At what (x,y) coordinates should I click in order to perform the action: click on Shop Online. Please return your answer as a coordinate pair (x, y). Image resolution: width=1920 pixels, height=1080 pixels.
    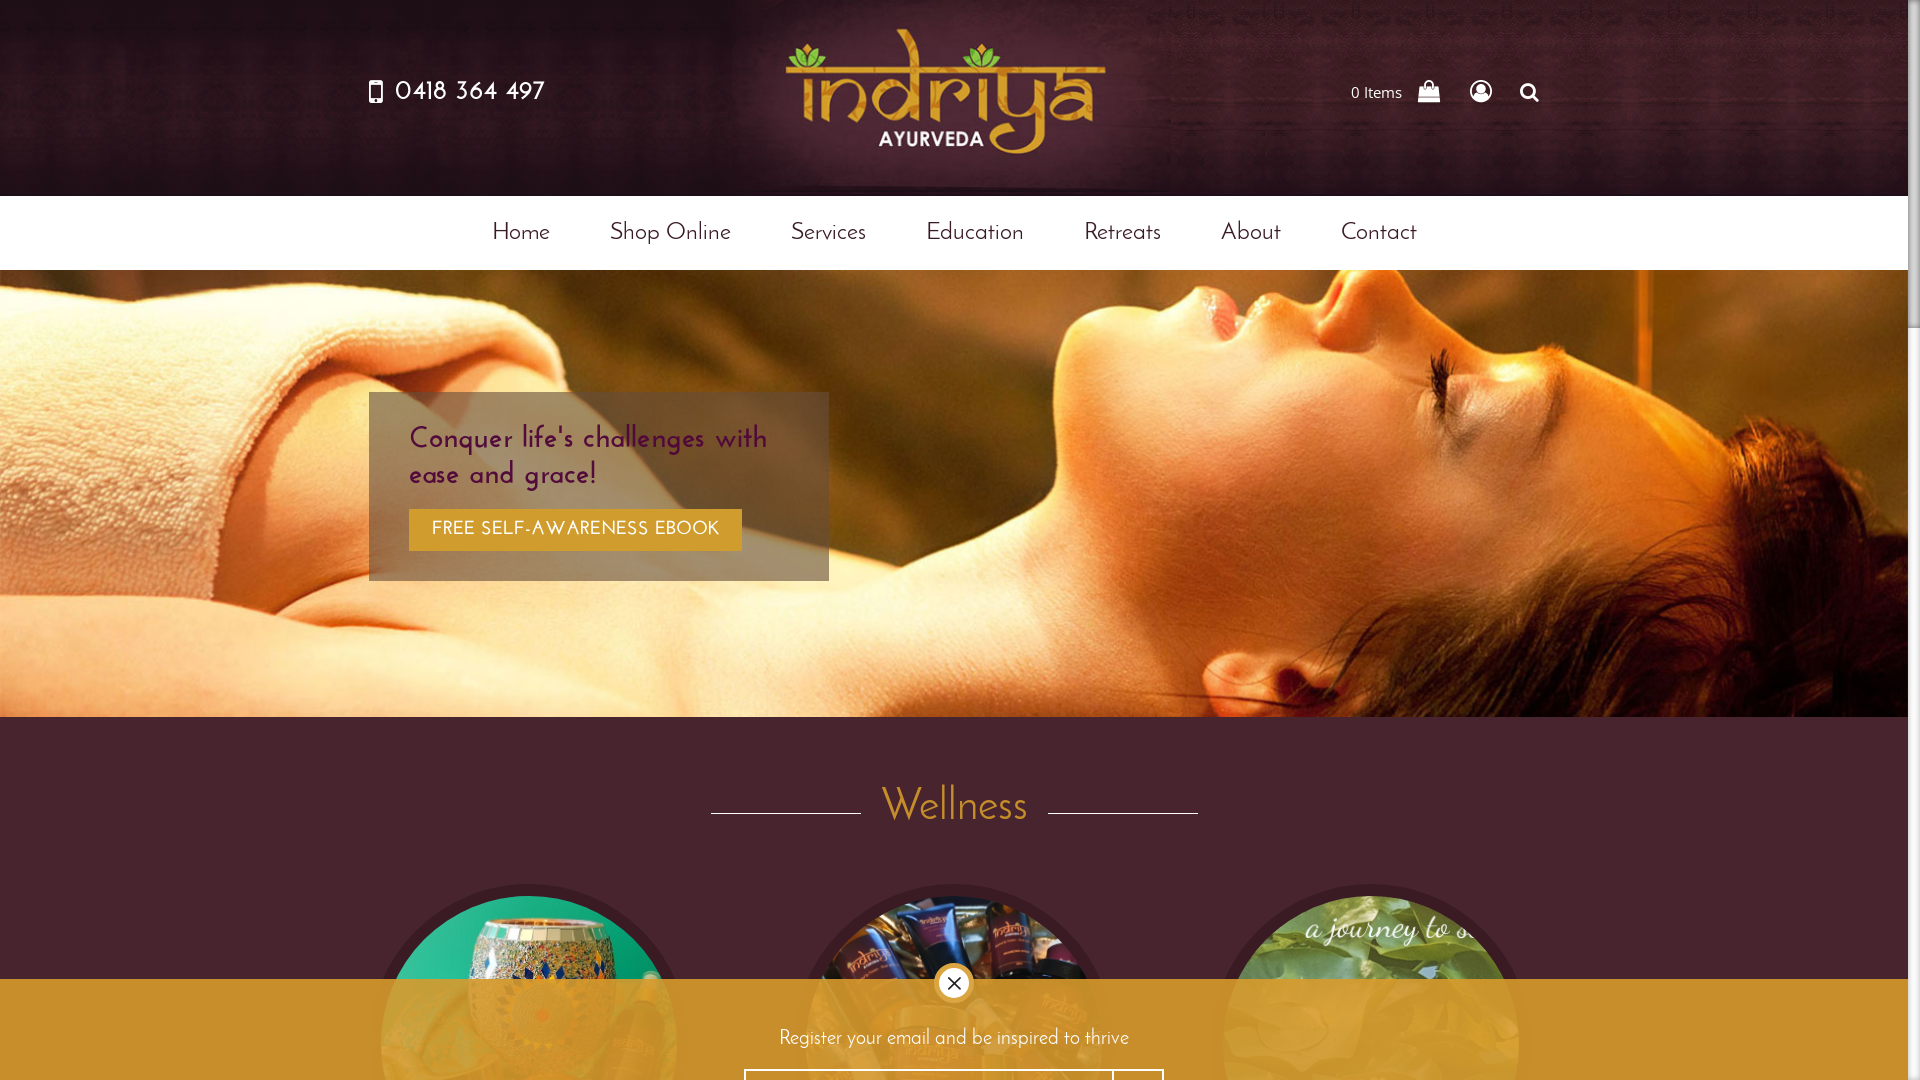
    Looking at the image, I should click on (670, 233).